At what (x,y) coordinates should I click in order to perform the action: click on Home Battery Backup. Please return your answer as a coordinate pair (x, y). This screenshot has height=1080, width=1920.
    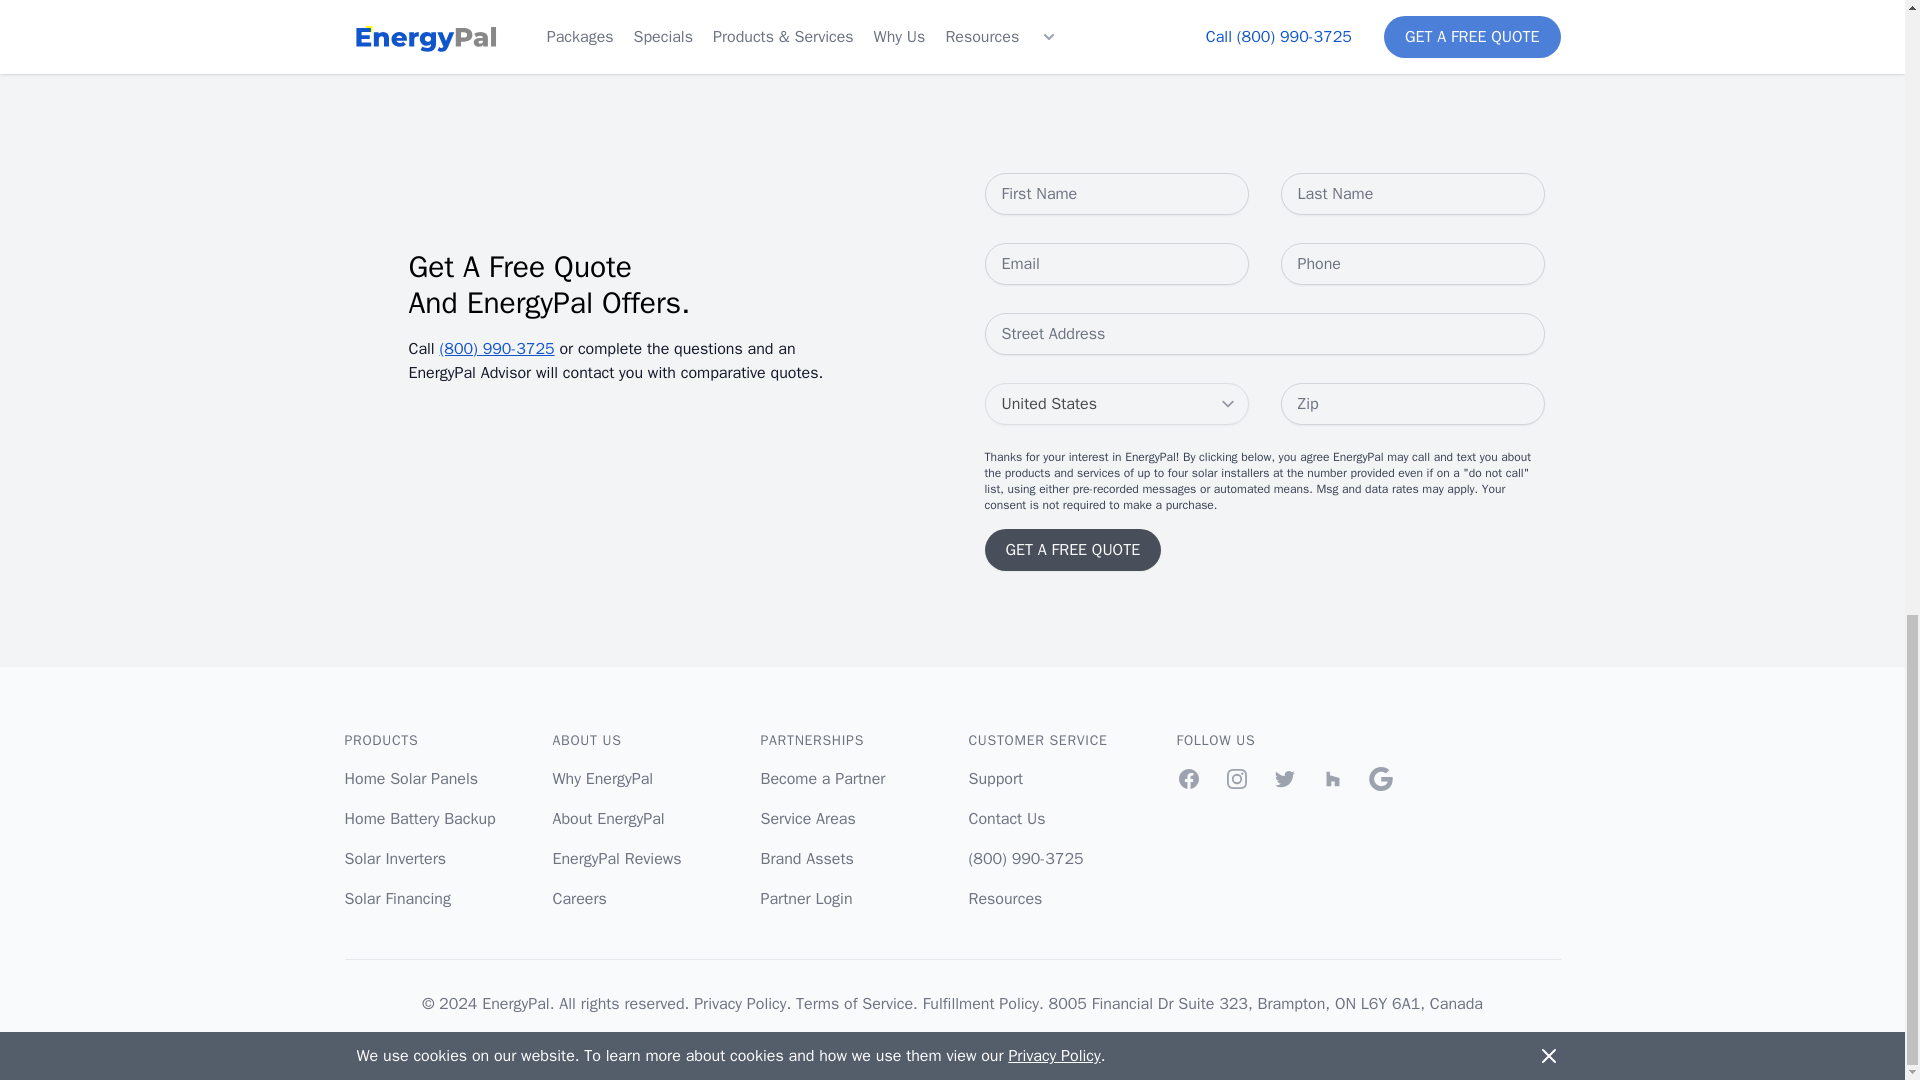
    Looking at the image, I should click on (419, 818).